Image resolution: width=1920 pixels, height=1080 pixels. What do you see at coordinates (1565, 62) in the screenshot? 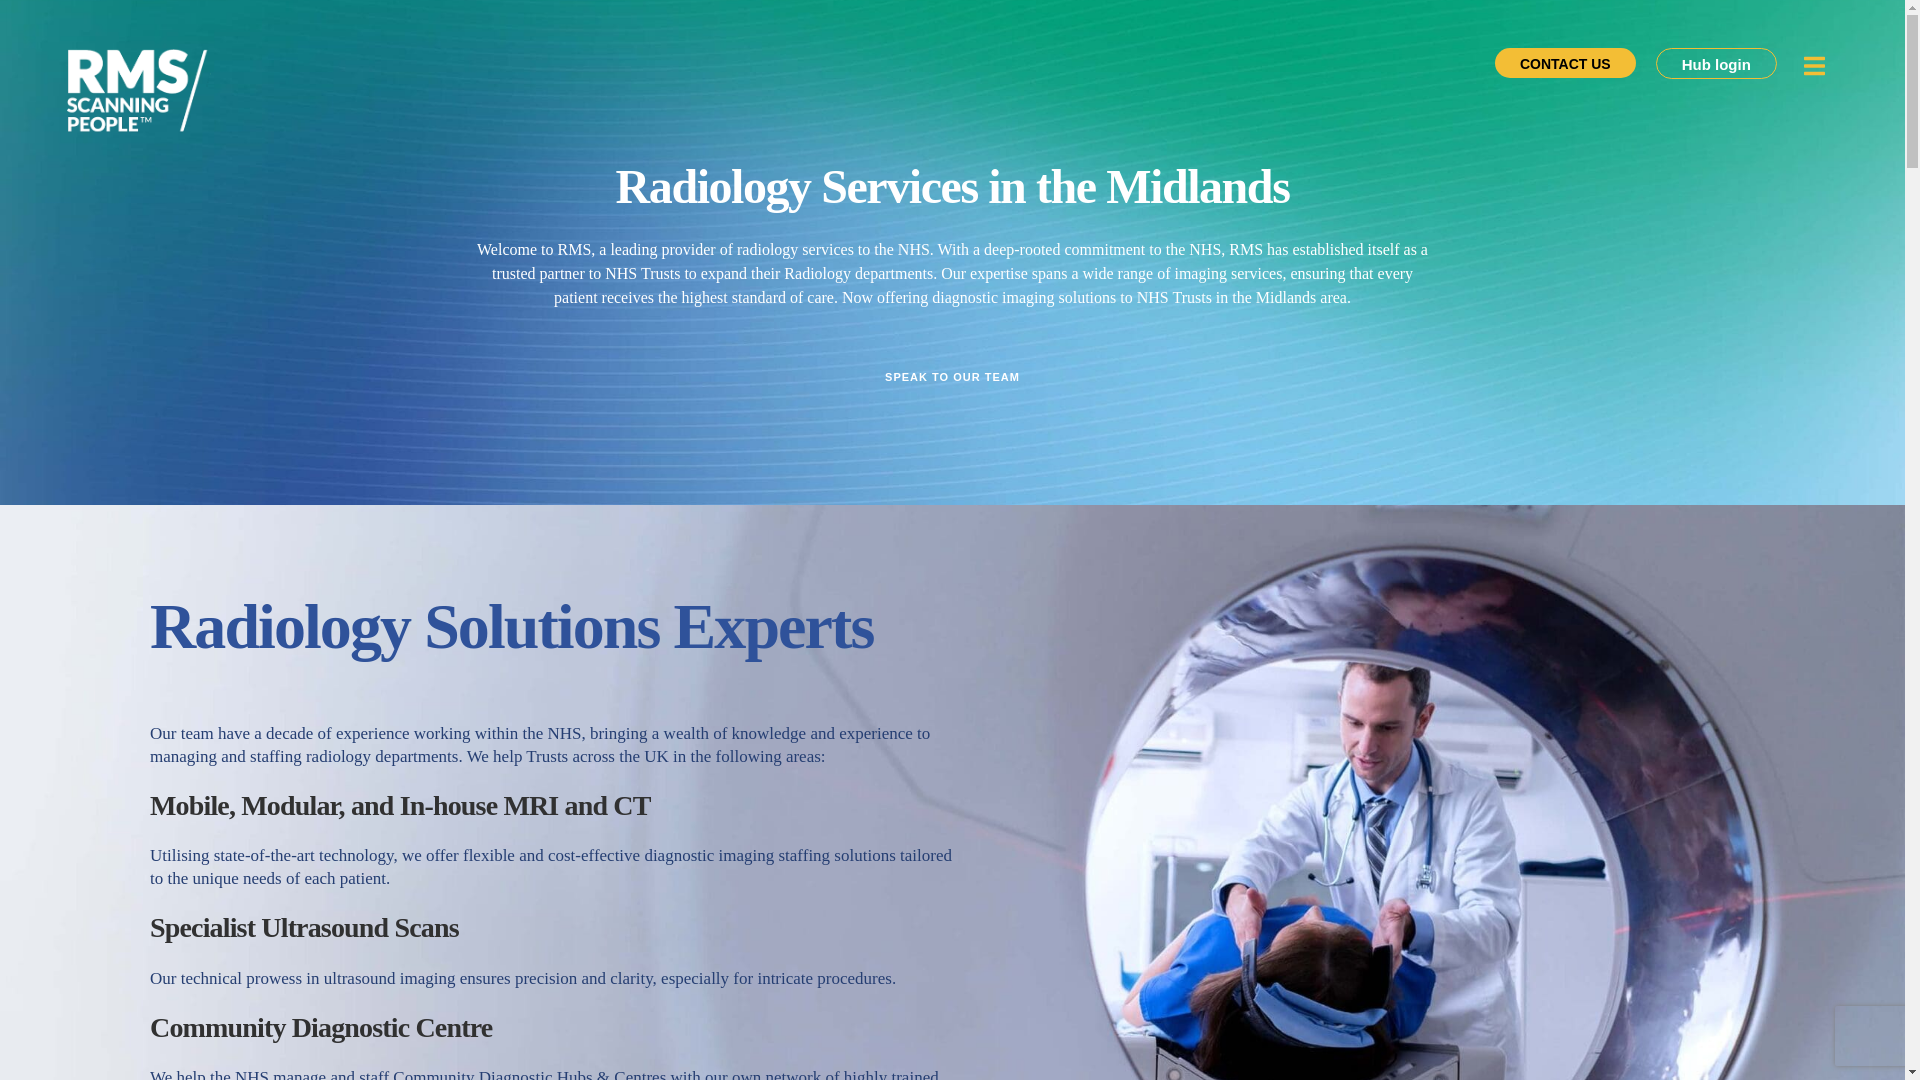
I see `CONTACT US` at bounding box center [1565, 62].